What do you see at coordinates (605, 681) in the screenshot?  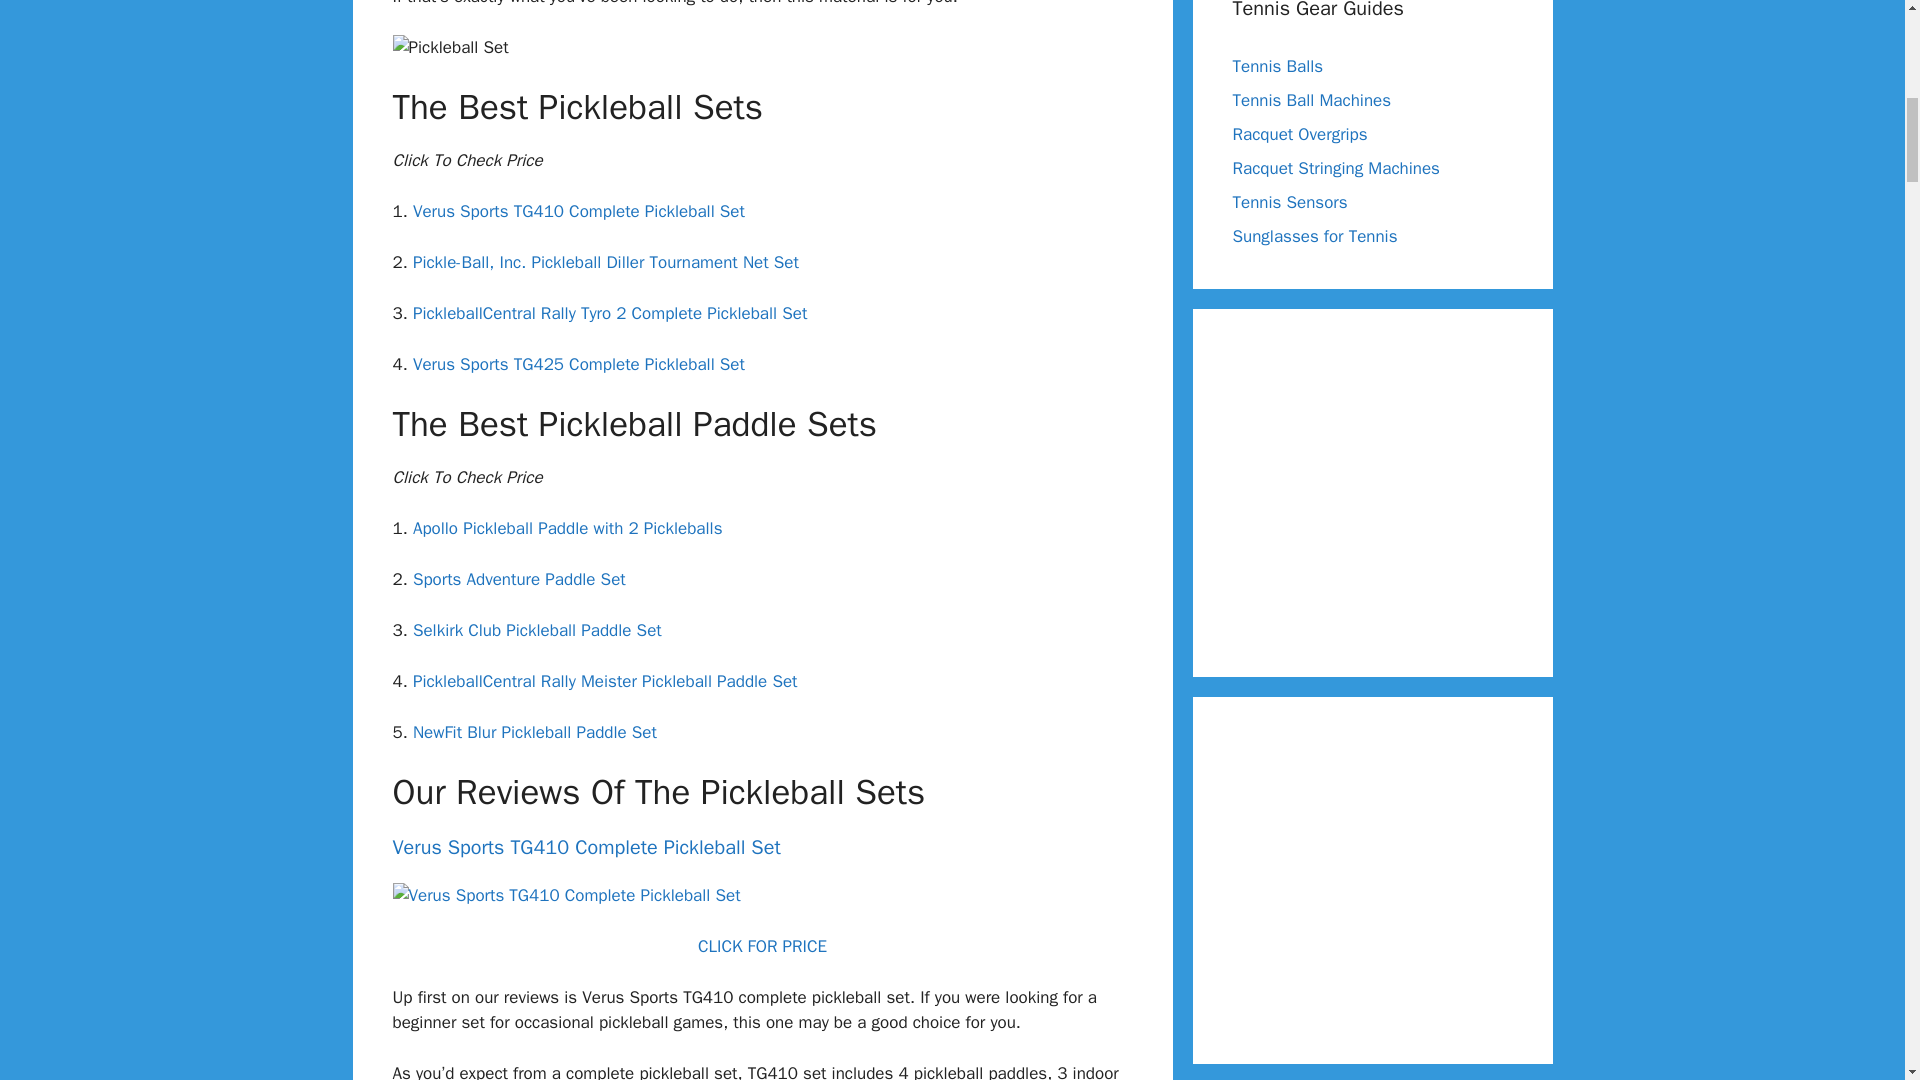 I see `PickleballCentral Rally Meister Pickleball Paddle Set` at bounding box center [605, 681].